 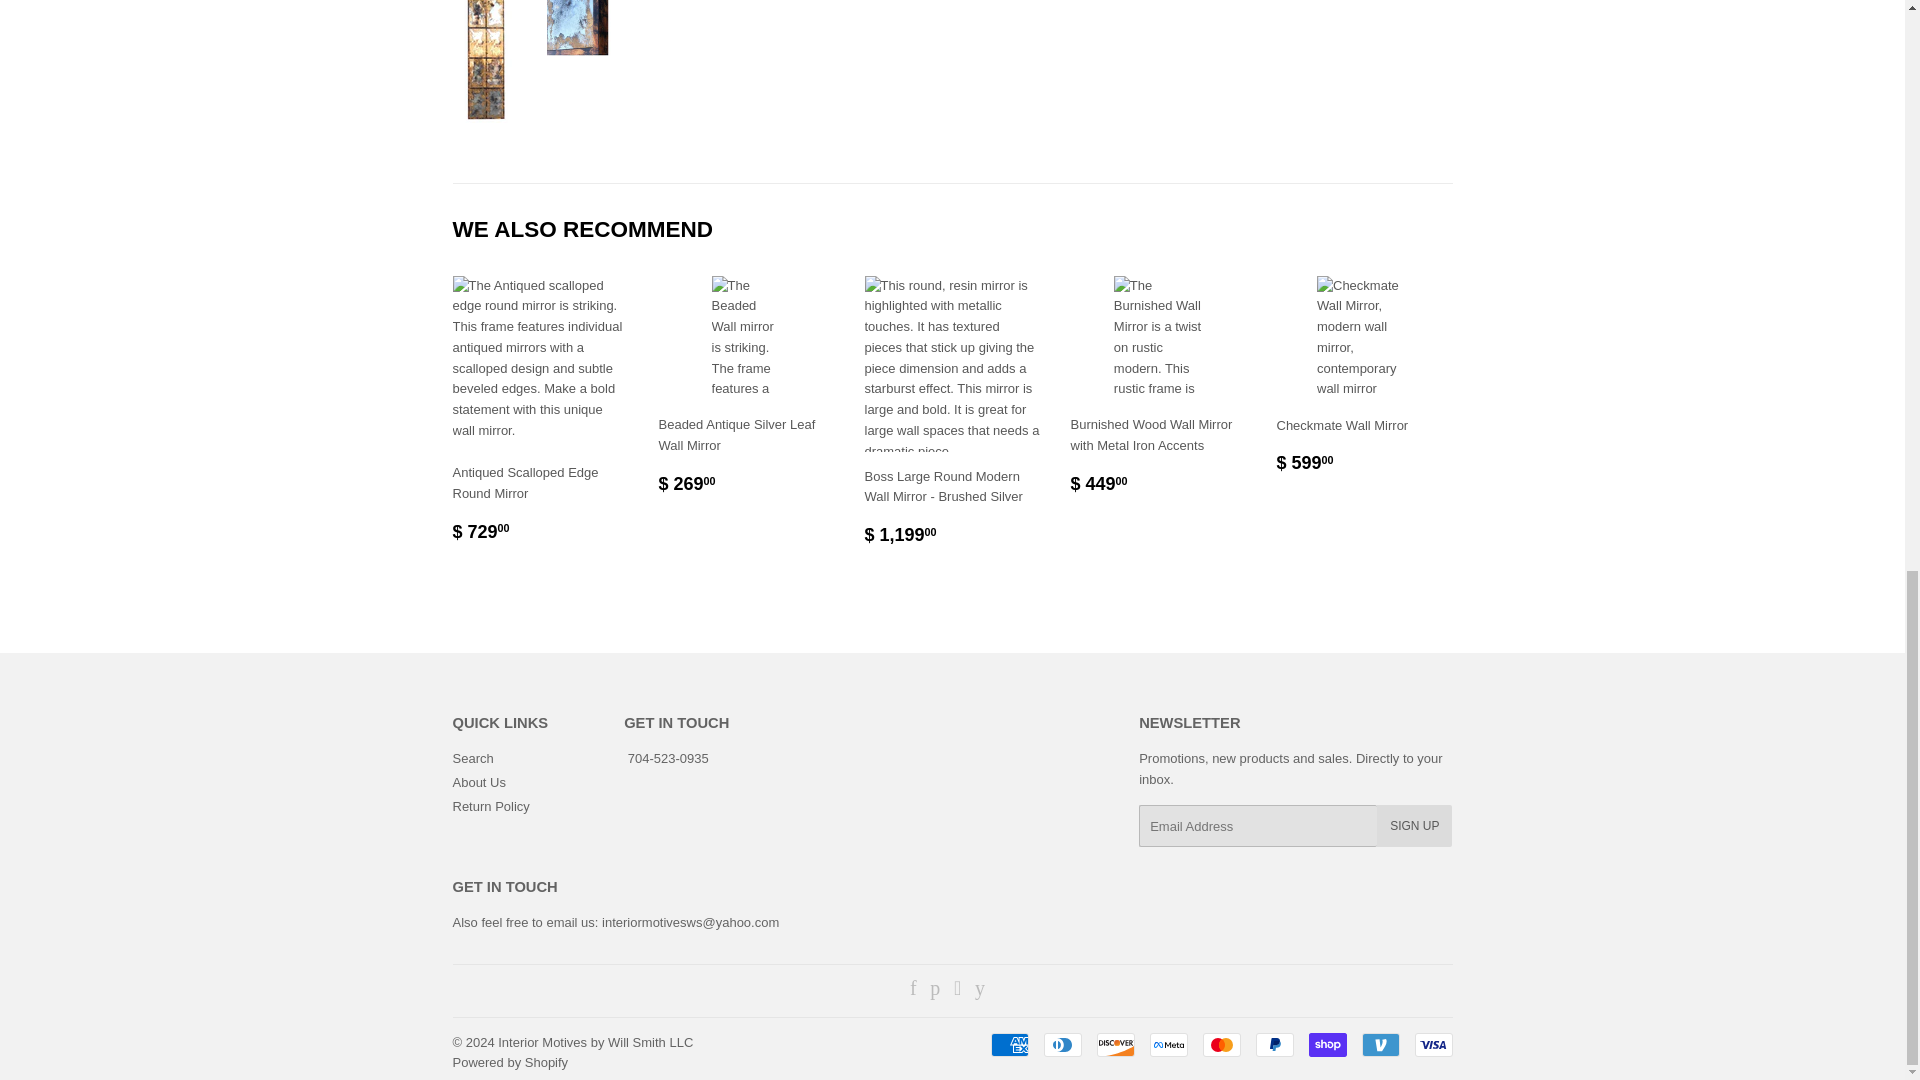 I want to click on About Us, so click(x=478, y=782).